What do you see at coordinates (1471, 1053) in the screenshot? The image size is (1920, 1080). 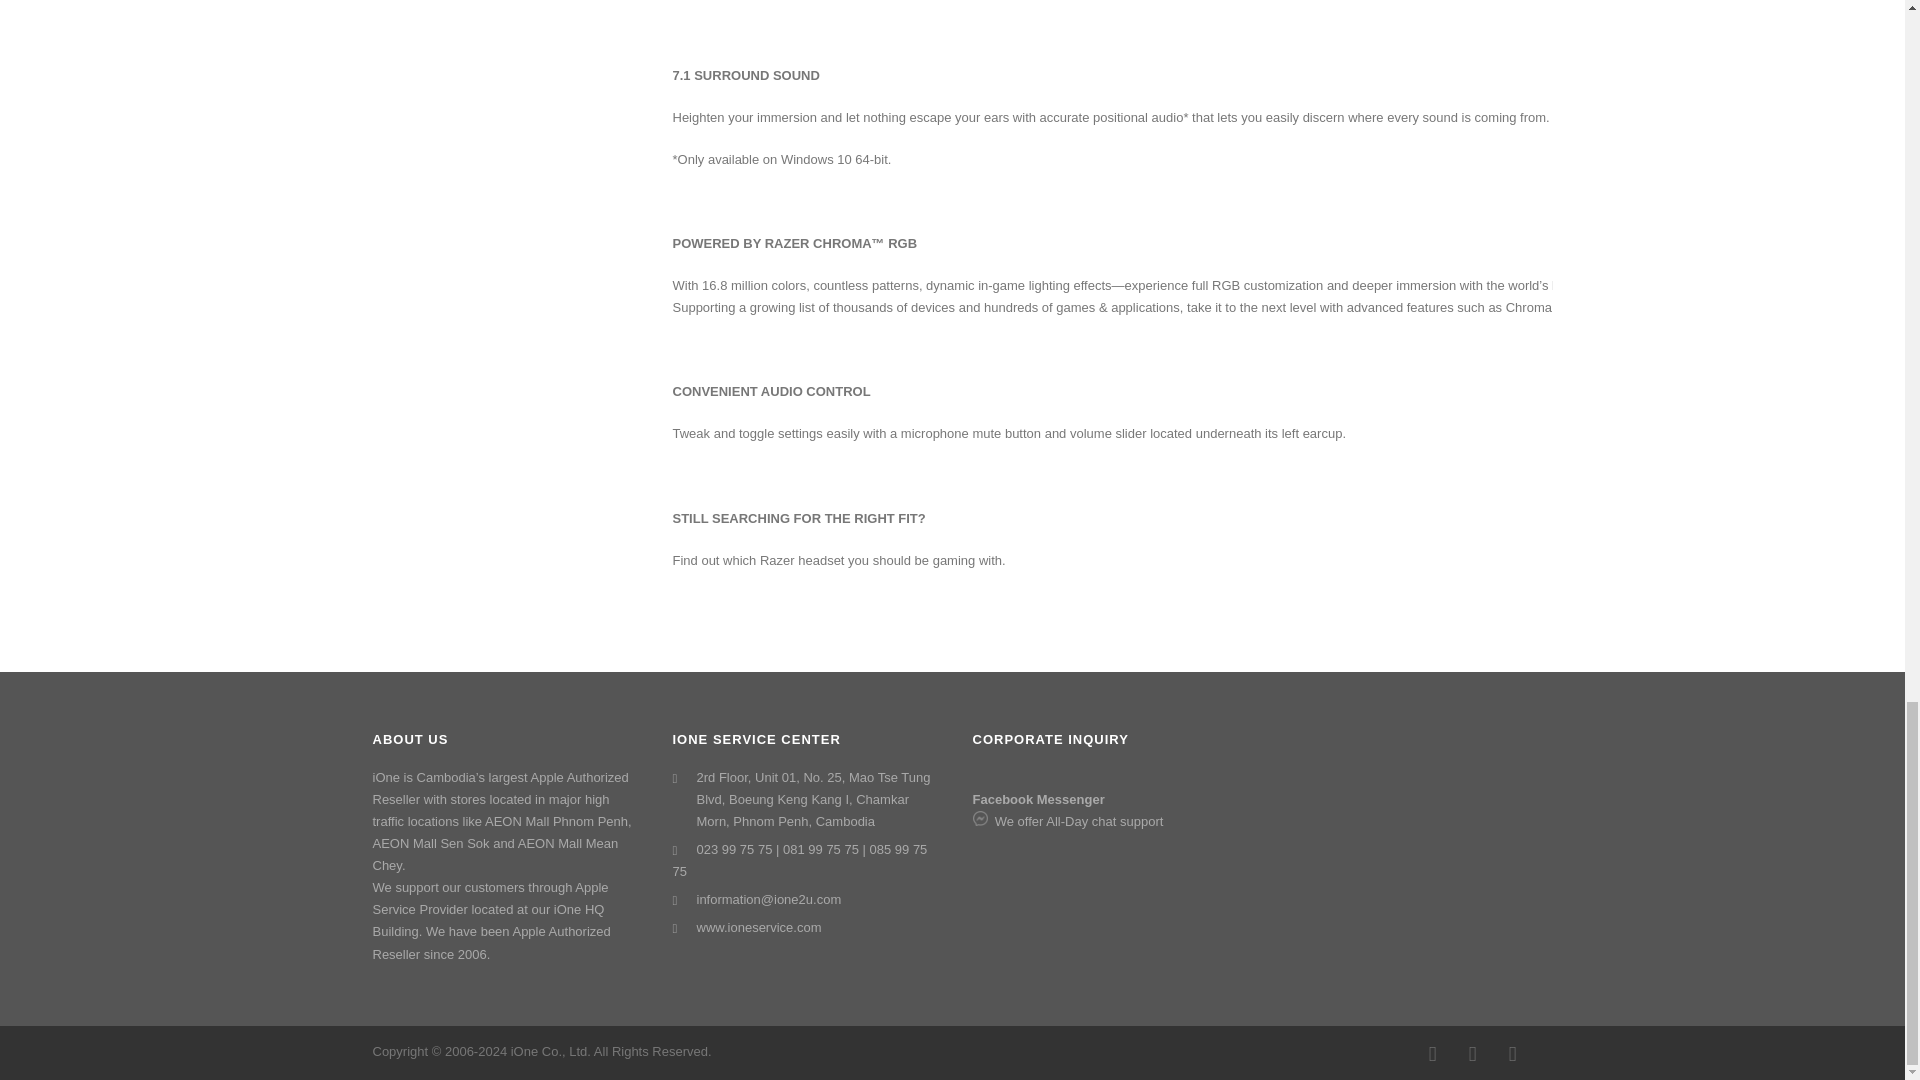 I see `Instagram` at bounding box center [1471, 1053].